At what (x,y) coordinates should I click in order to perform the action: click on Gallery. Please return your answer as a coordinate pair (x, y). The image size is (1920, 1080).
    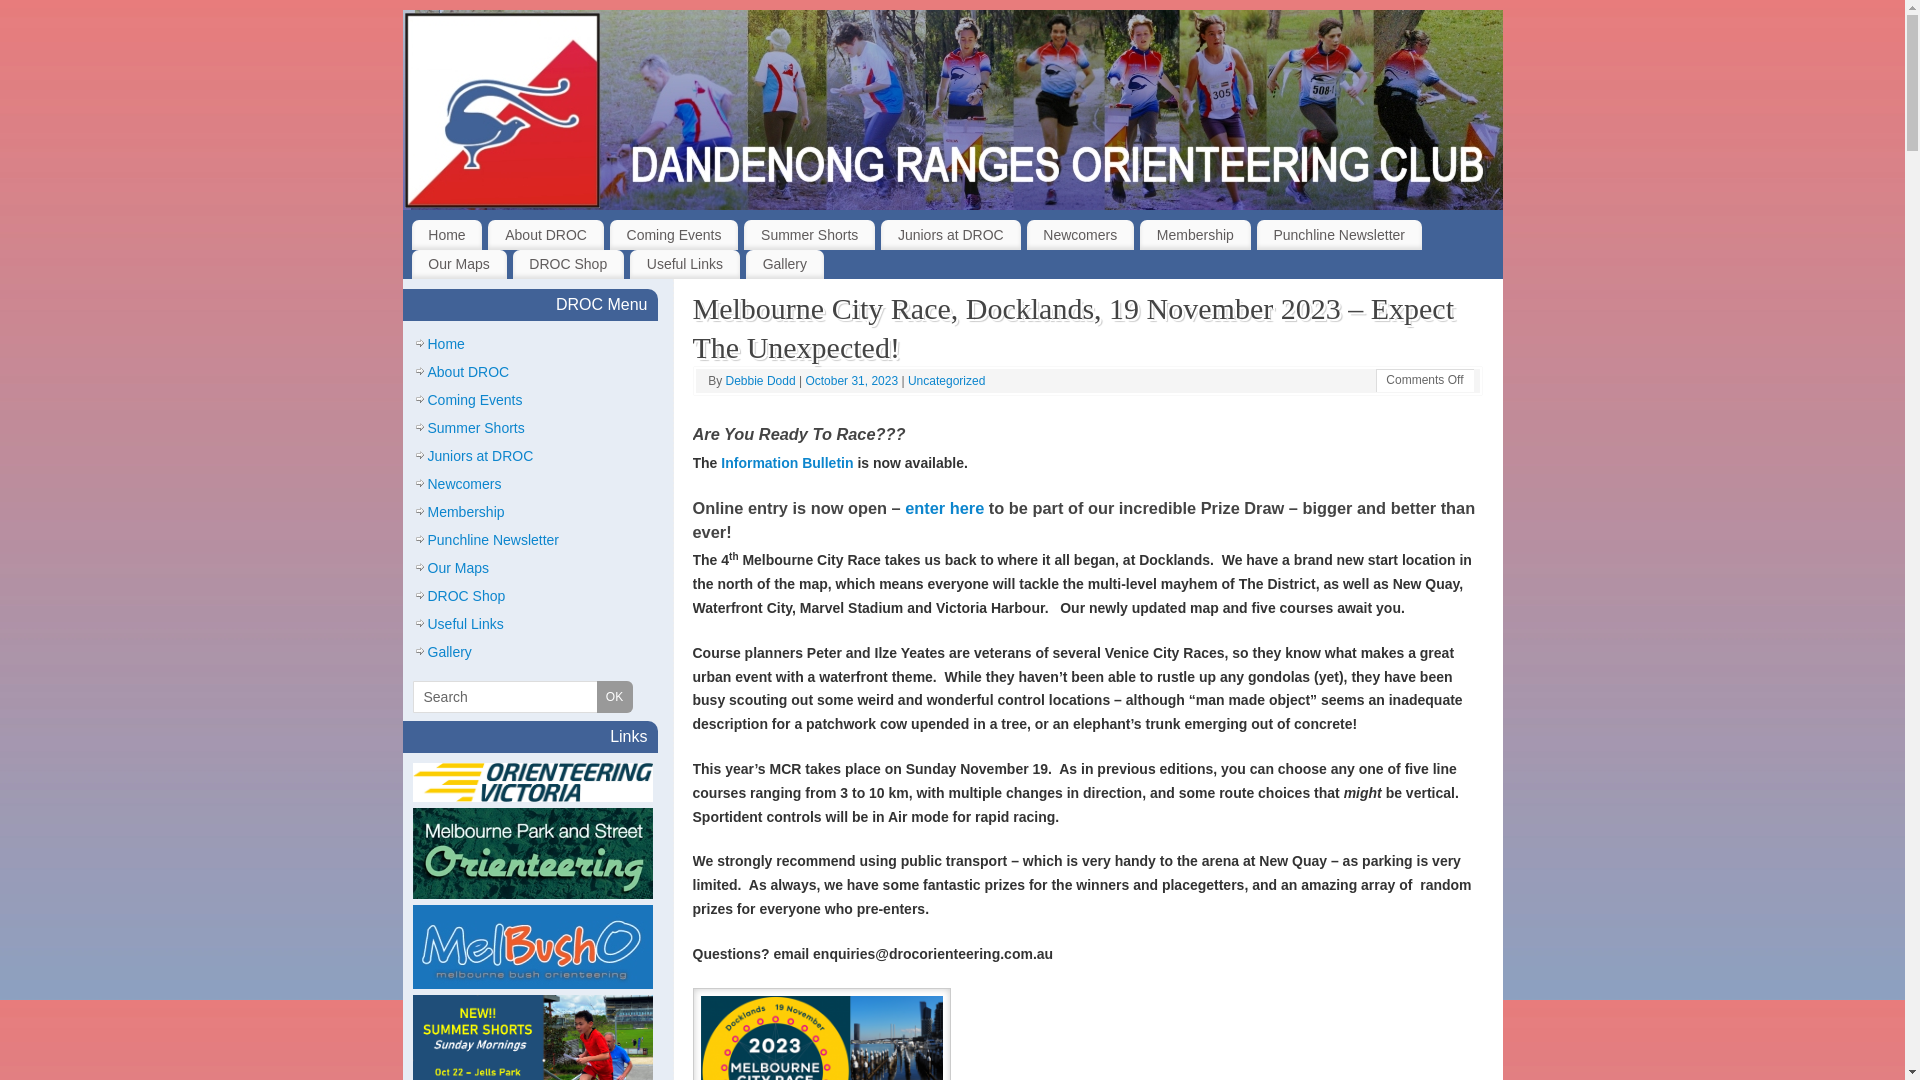
    Looking at the image, I should click on (450, 652).